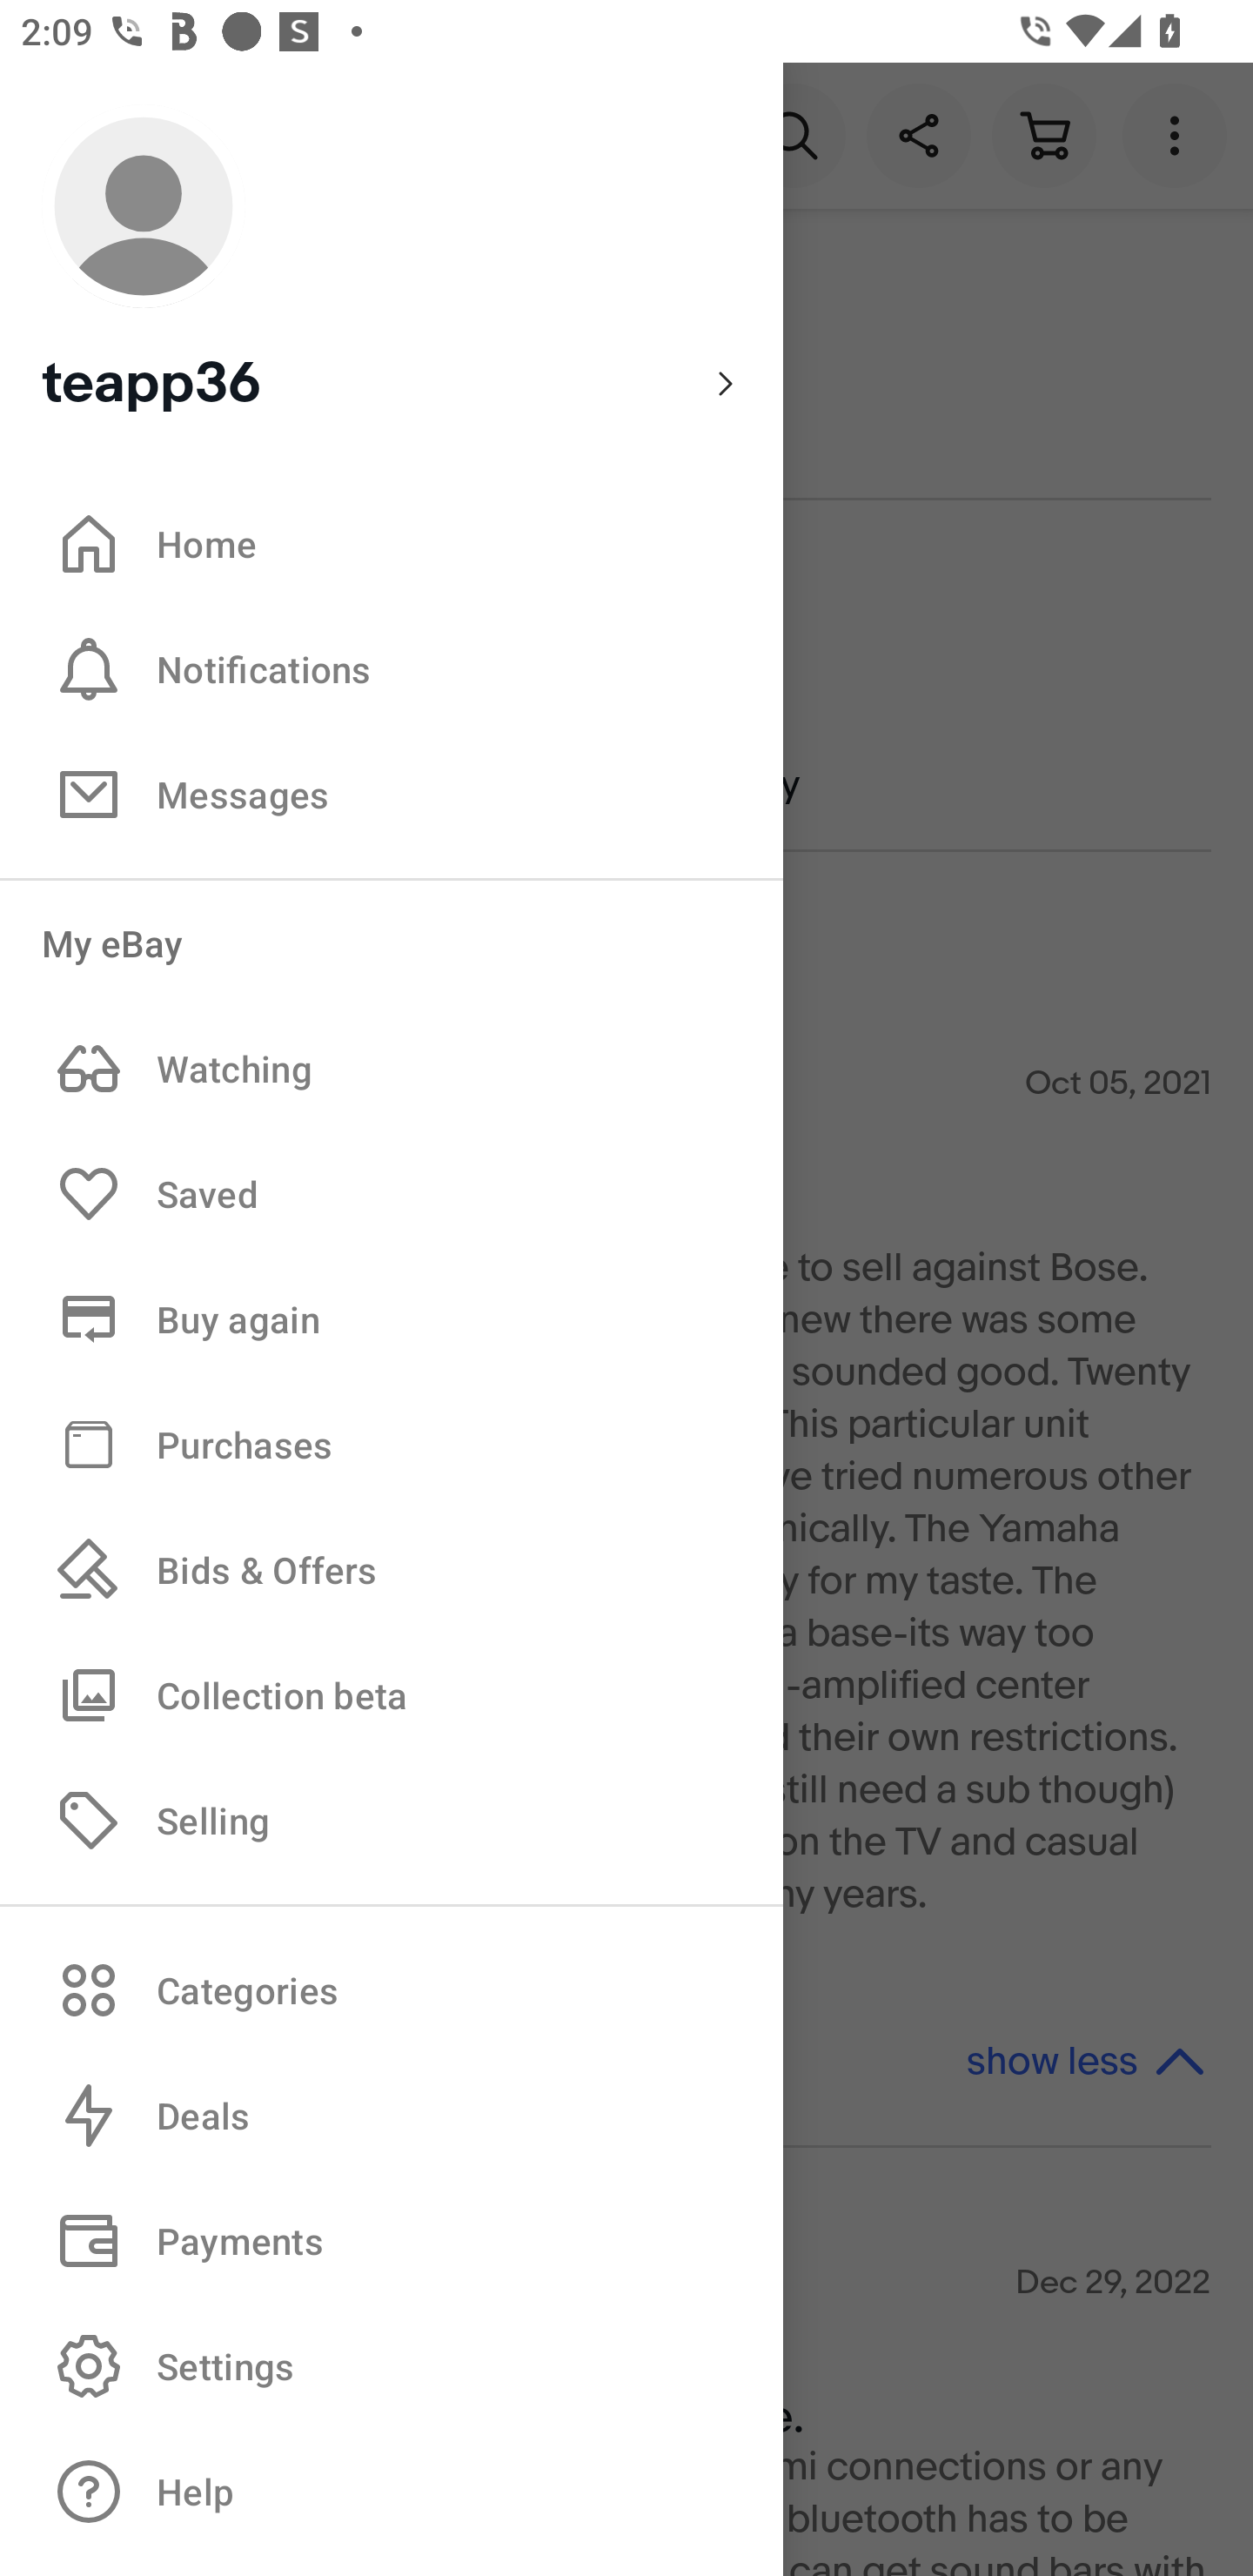 The height and width of the screenshot is (2576, 1253). Describe the element at coordinates (392, 794) in the screenshot. I see `Messages` at that location.